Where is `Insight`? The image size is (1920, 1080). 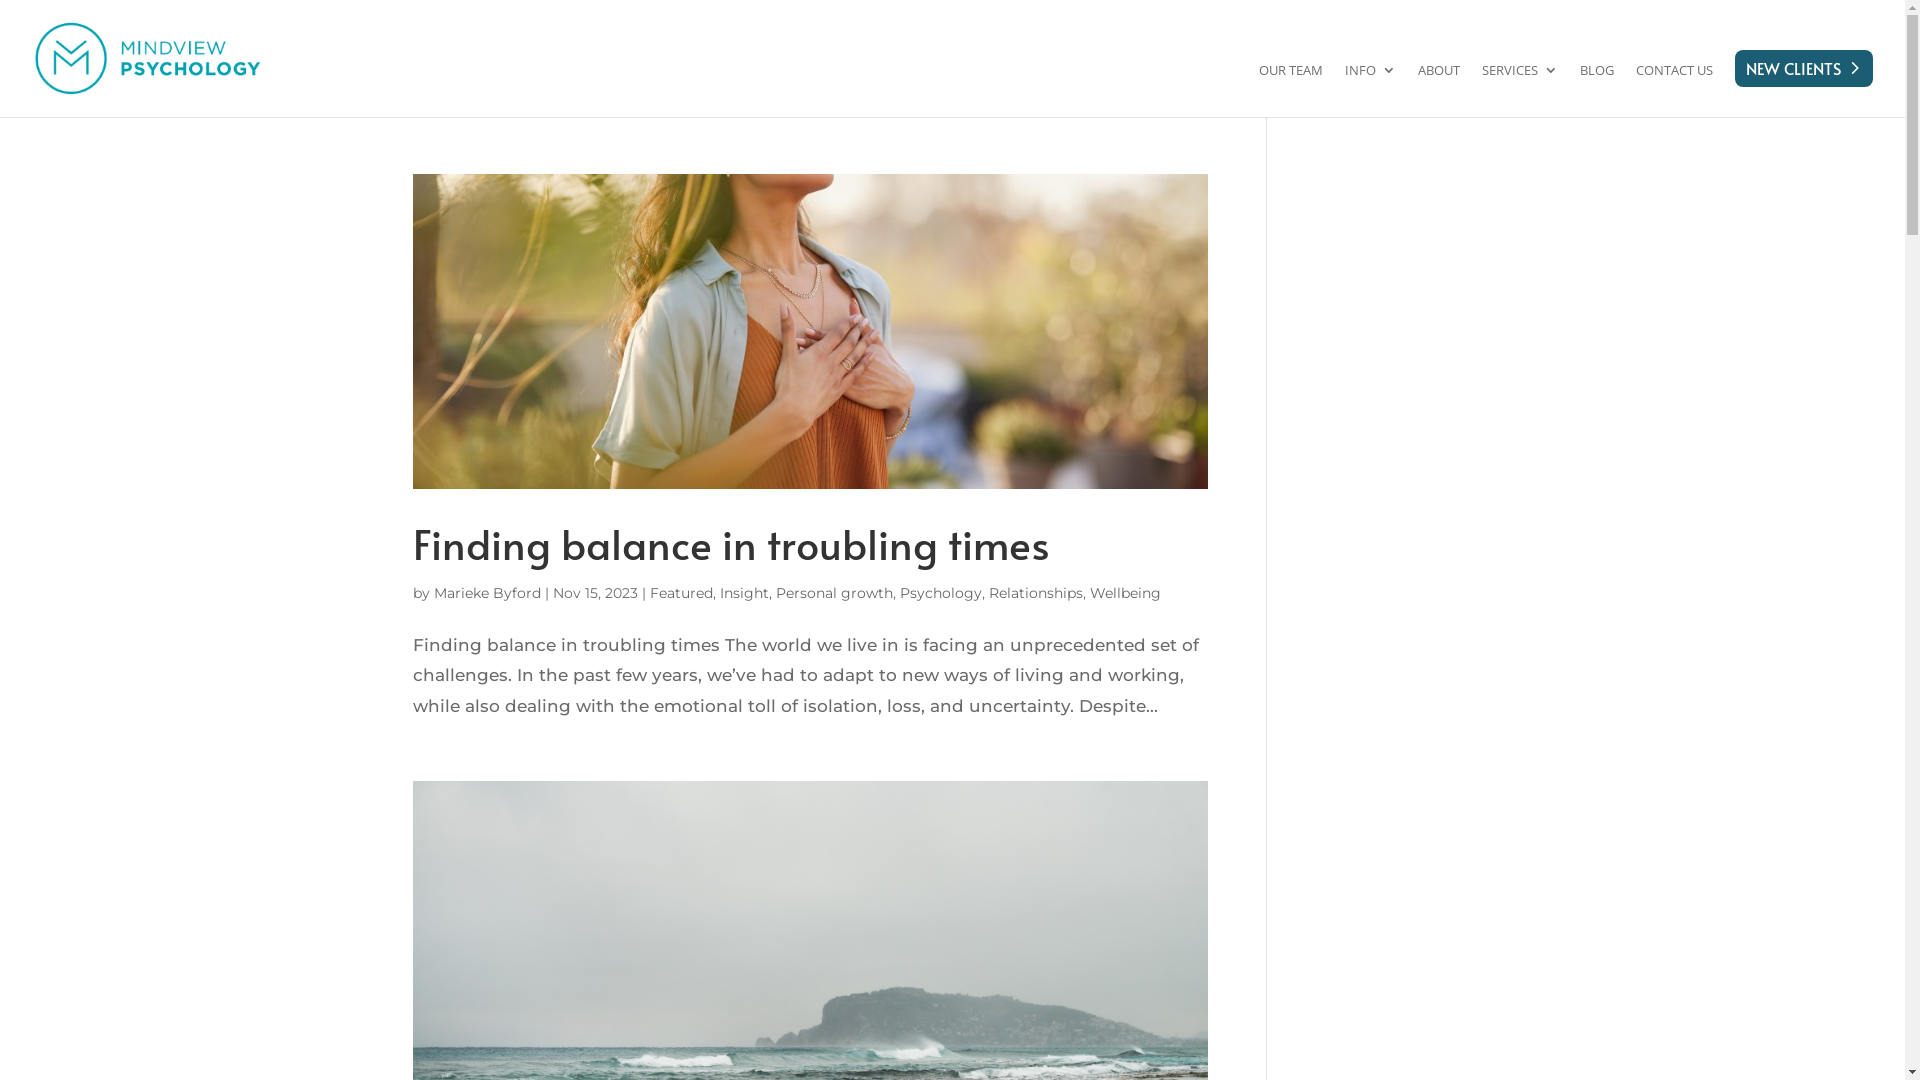 Insight is located at coordinates (744, 593).